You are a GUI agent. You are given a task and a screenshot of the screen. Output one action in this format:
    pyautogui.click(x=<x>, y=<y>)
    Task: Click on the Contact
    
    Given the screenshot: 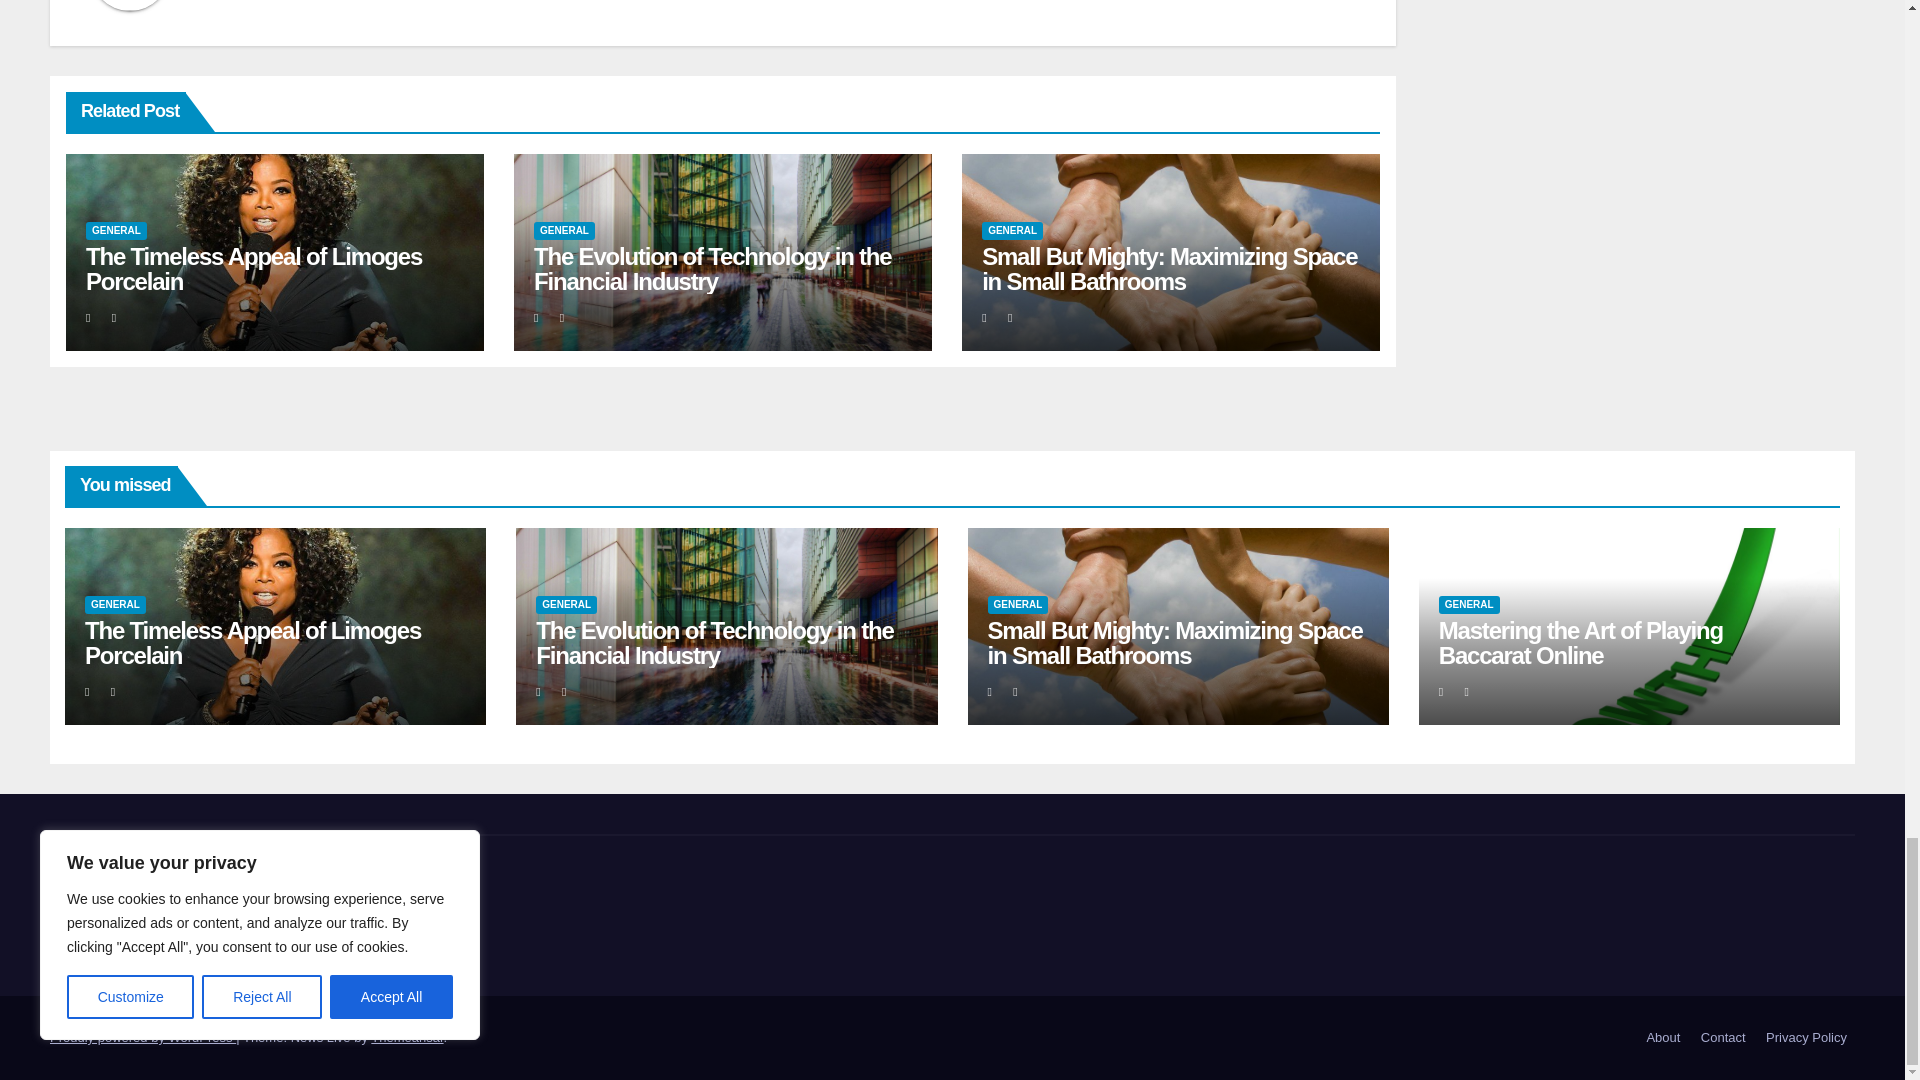 What is the action you would take?
    pyautogui.click(x=1724, y=1038)
    